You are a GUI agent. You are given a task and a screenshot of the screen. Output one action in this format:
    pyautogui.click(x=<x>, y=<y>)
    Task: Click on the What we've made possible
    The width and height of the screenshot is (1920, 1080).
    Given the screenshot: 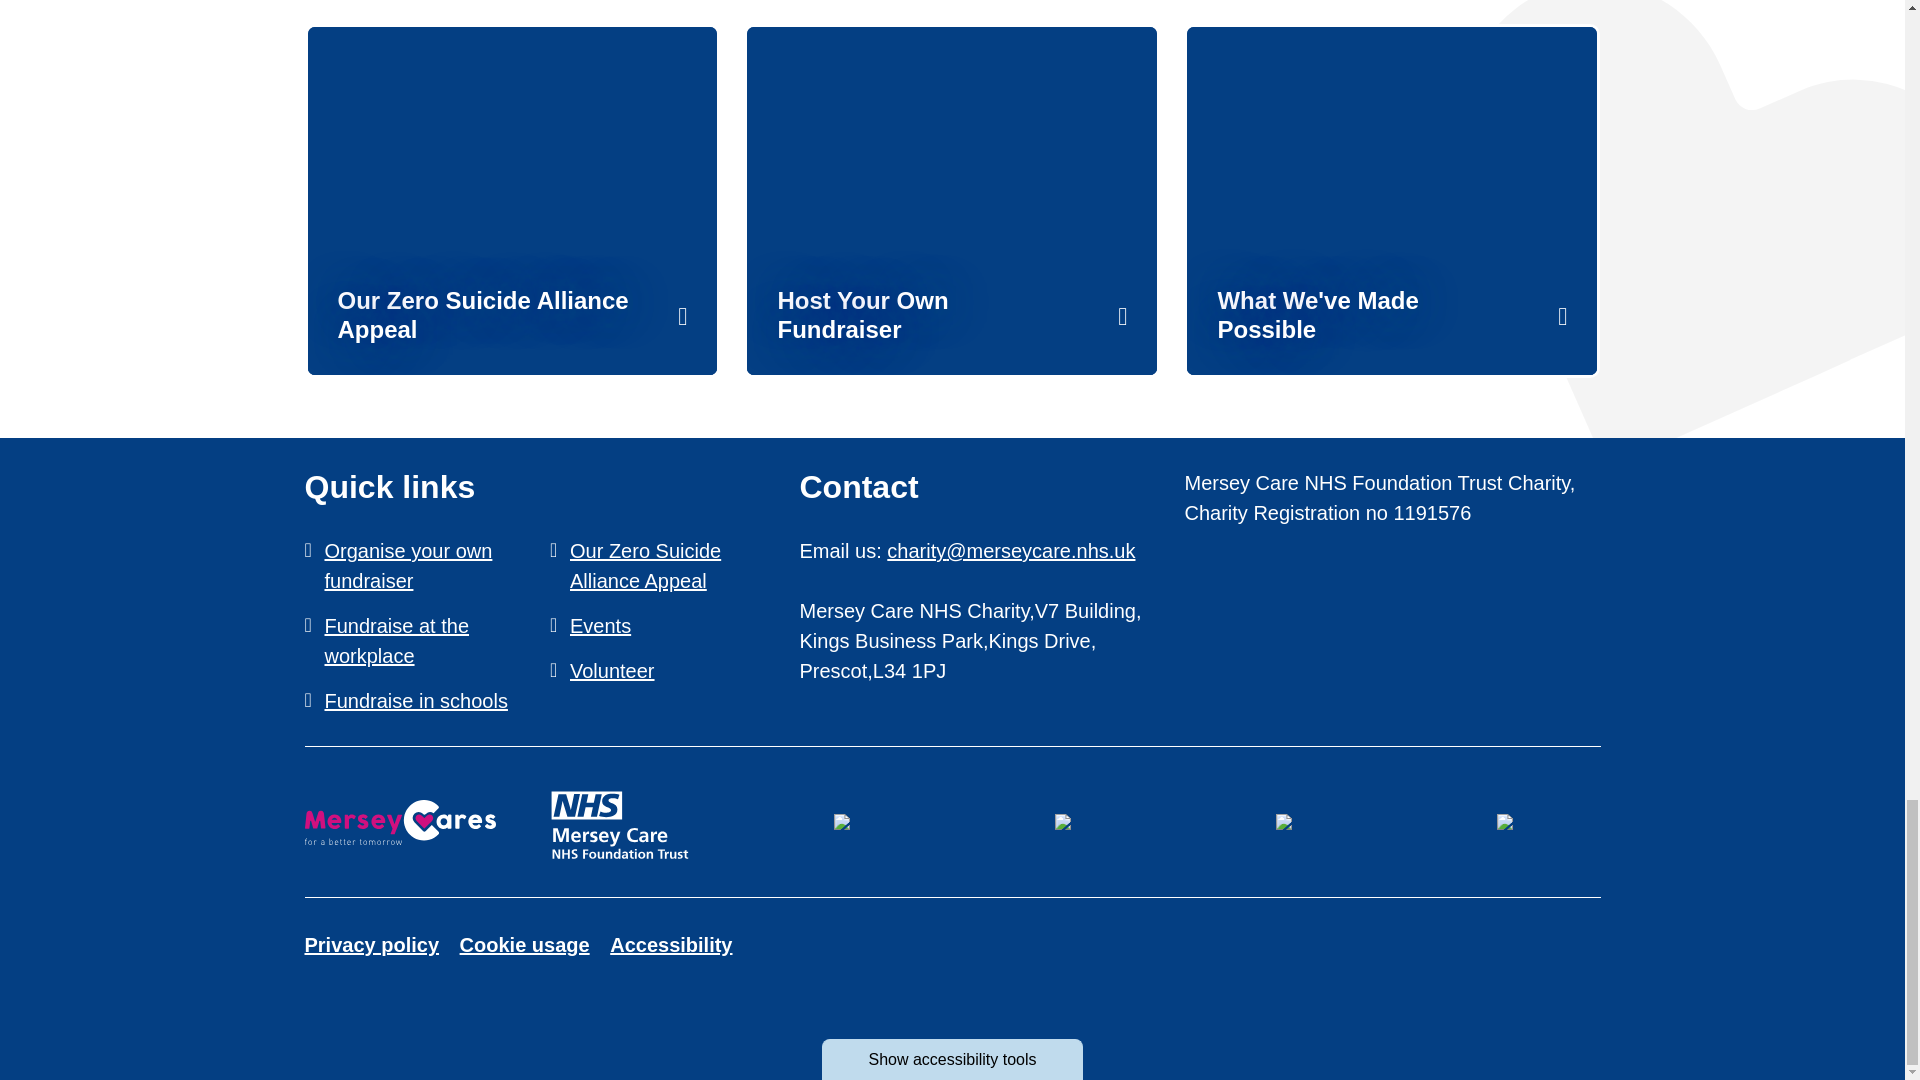 What is the action you would take?
    pyautogui.click(x=1392, y=200)
    